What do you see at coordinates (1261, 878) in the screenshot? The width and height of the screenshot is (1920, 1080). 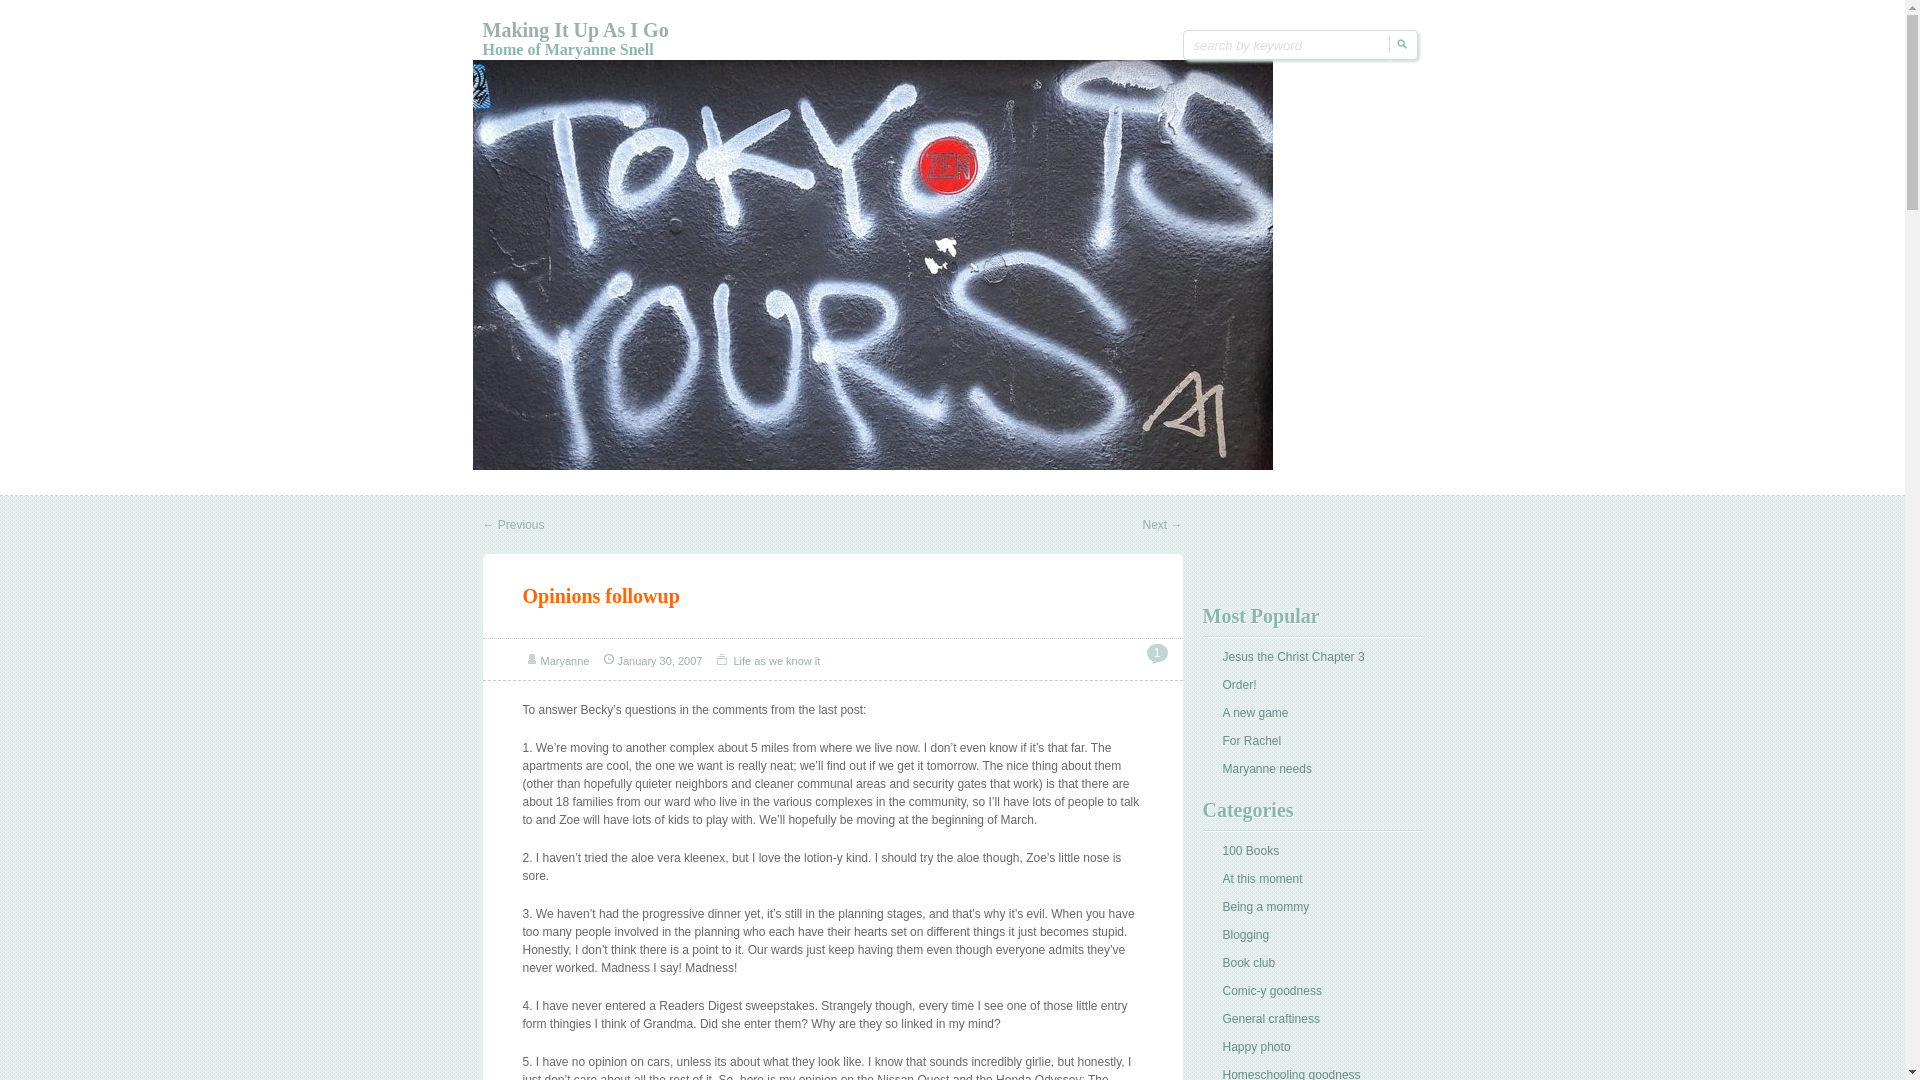 I see `At this moment` at bounding box center [1261, 878].